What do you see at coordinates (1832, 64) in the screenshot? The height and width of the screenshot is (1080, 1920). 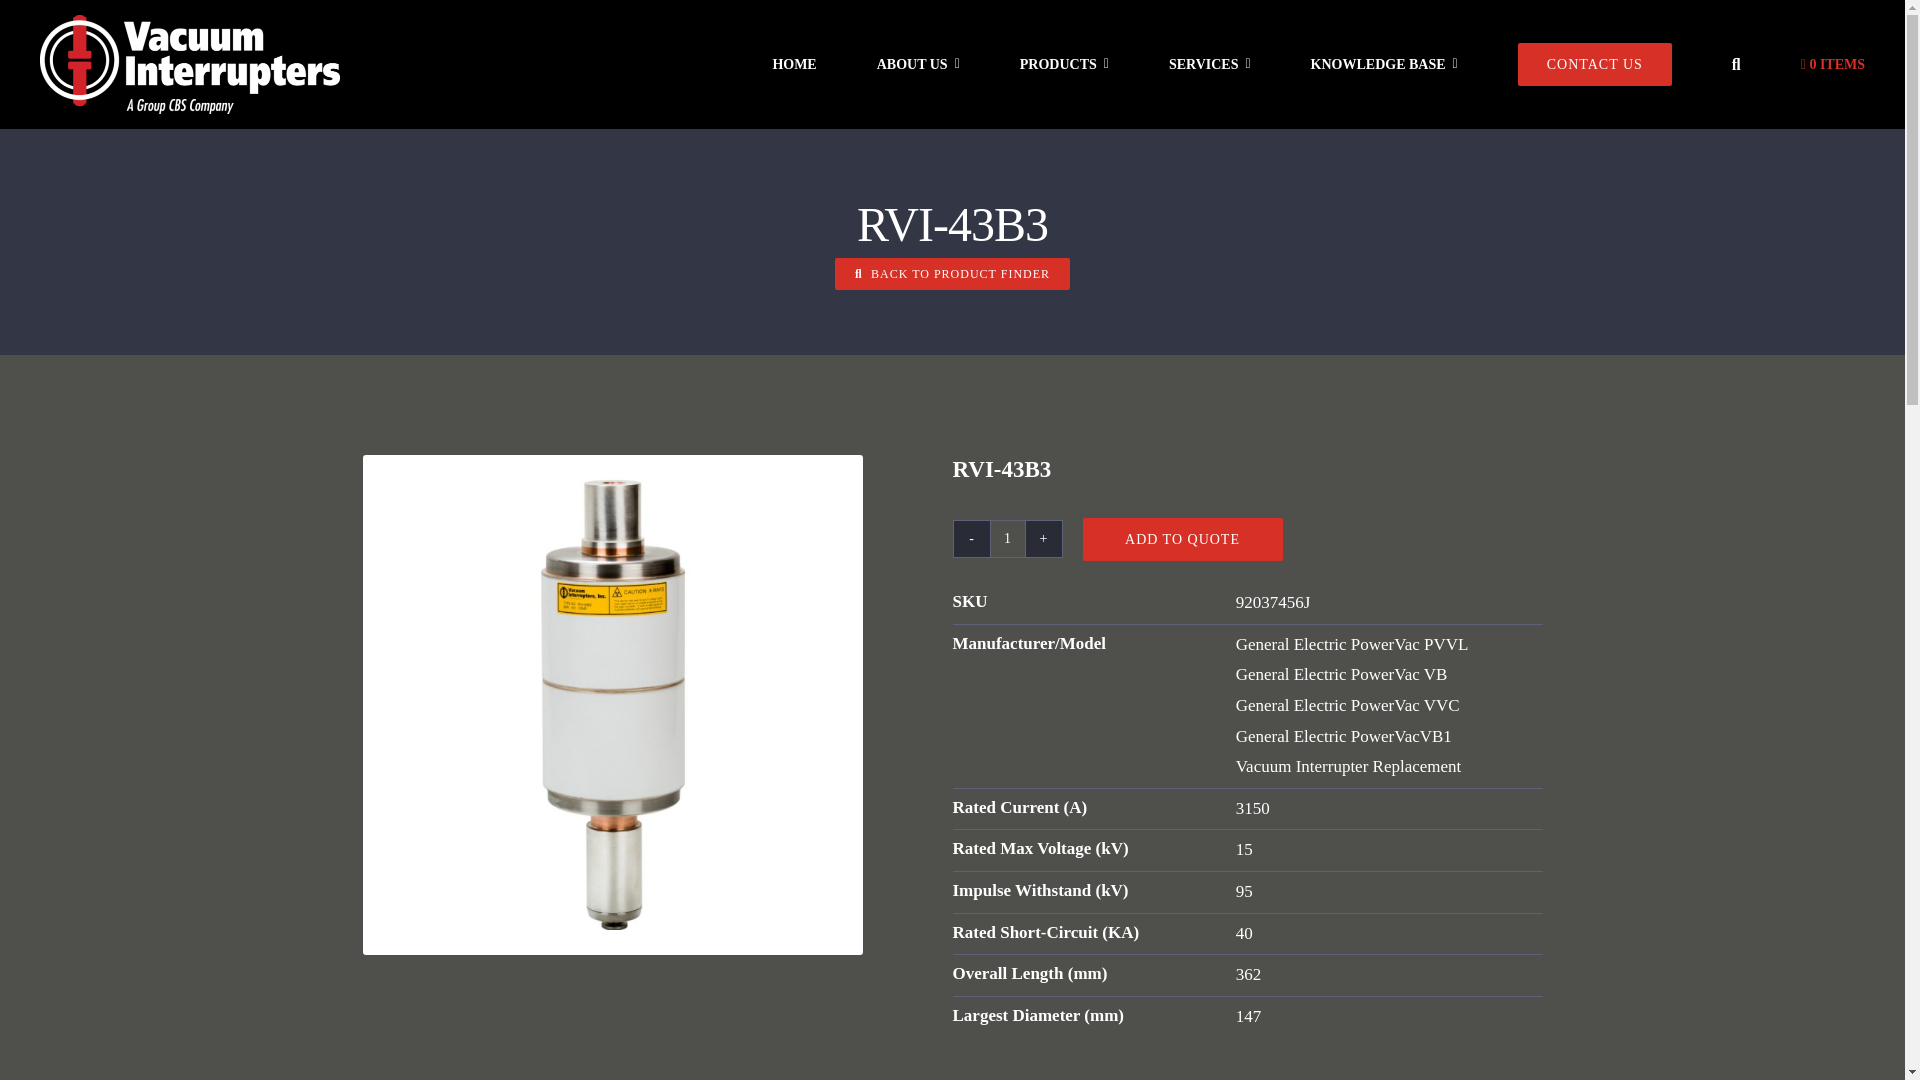 I see `0 ITEMS` at bounding box center [1832, 64].